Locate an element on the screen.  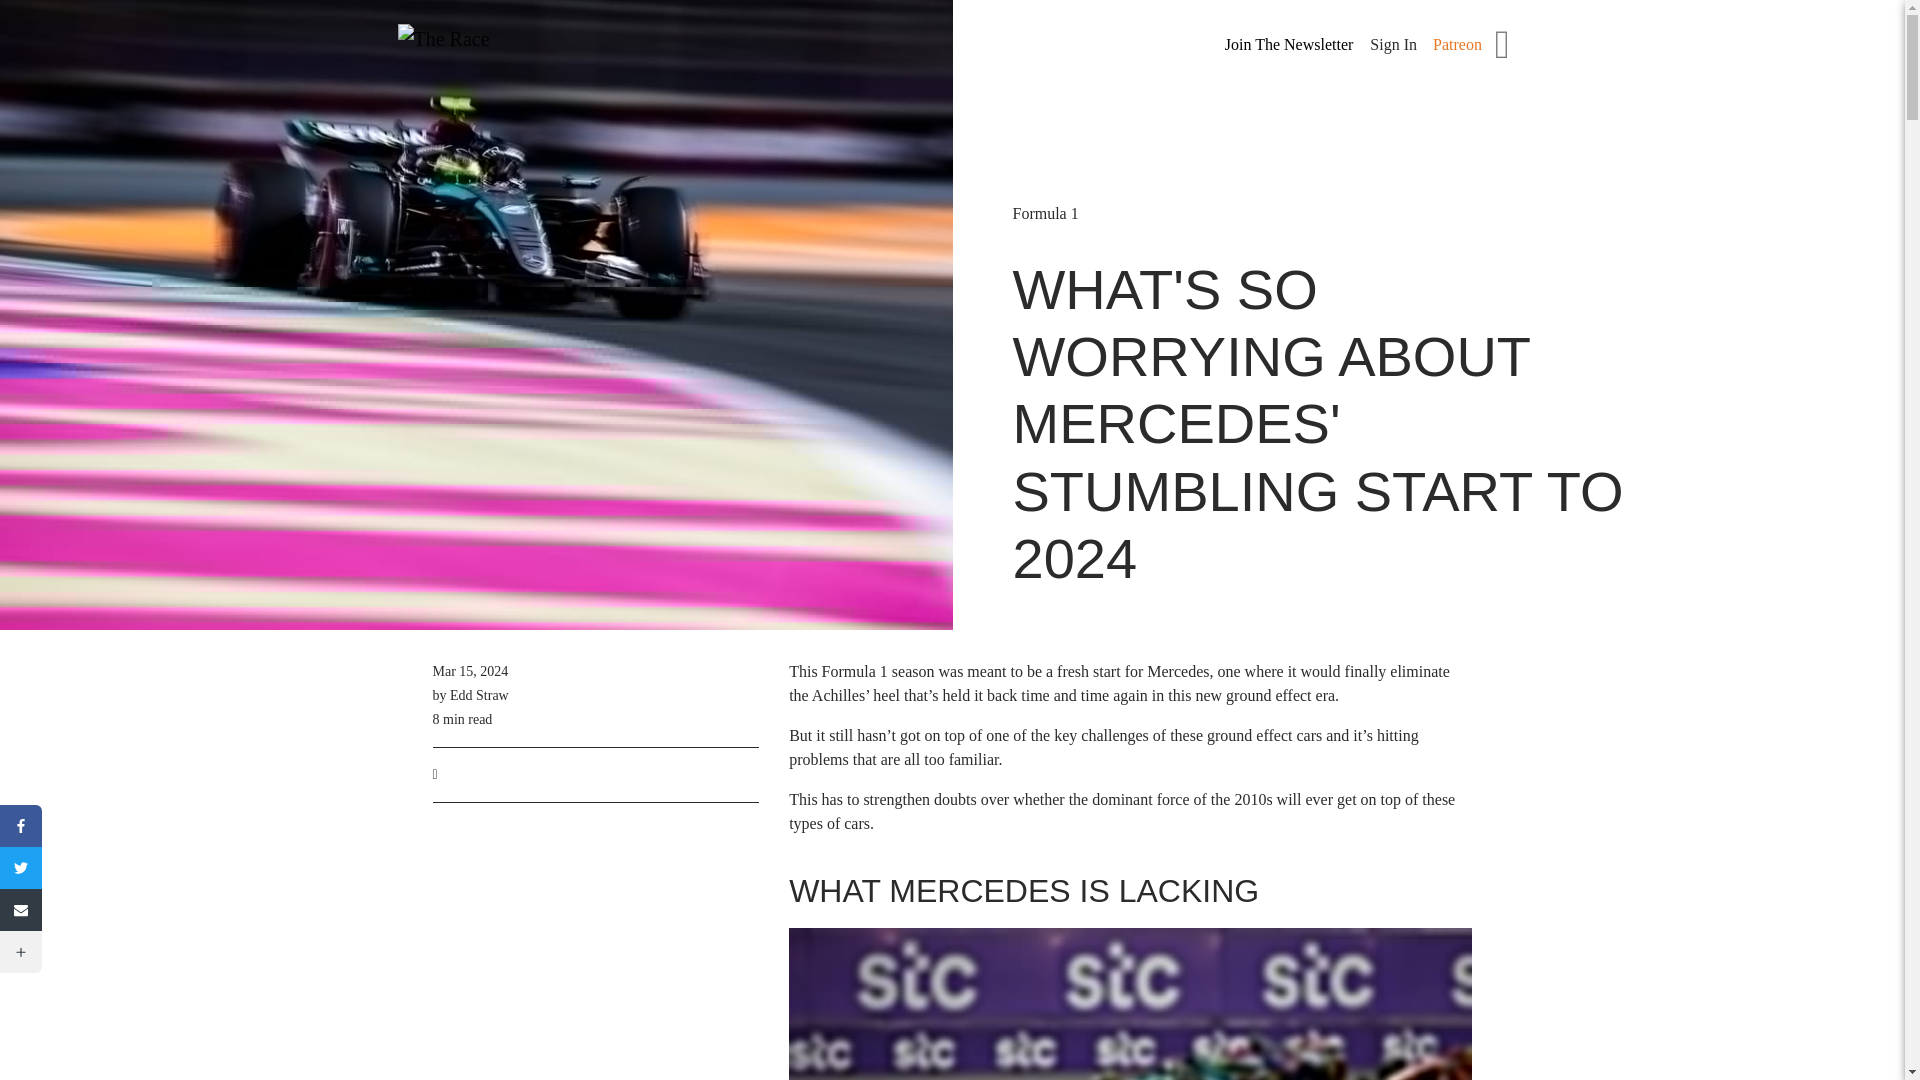
Join The Newsletter is located at coordinates (1290, 45).